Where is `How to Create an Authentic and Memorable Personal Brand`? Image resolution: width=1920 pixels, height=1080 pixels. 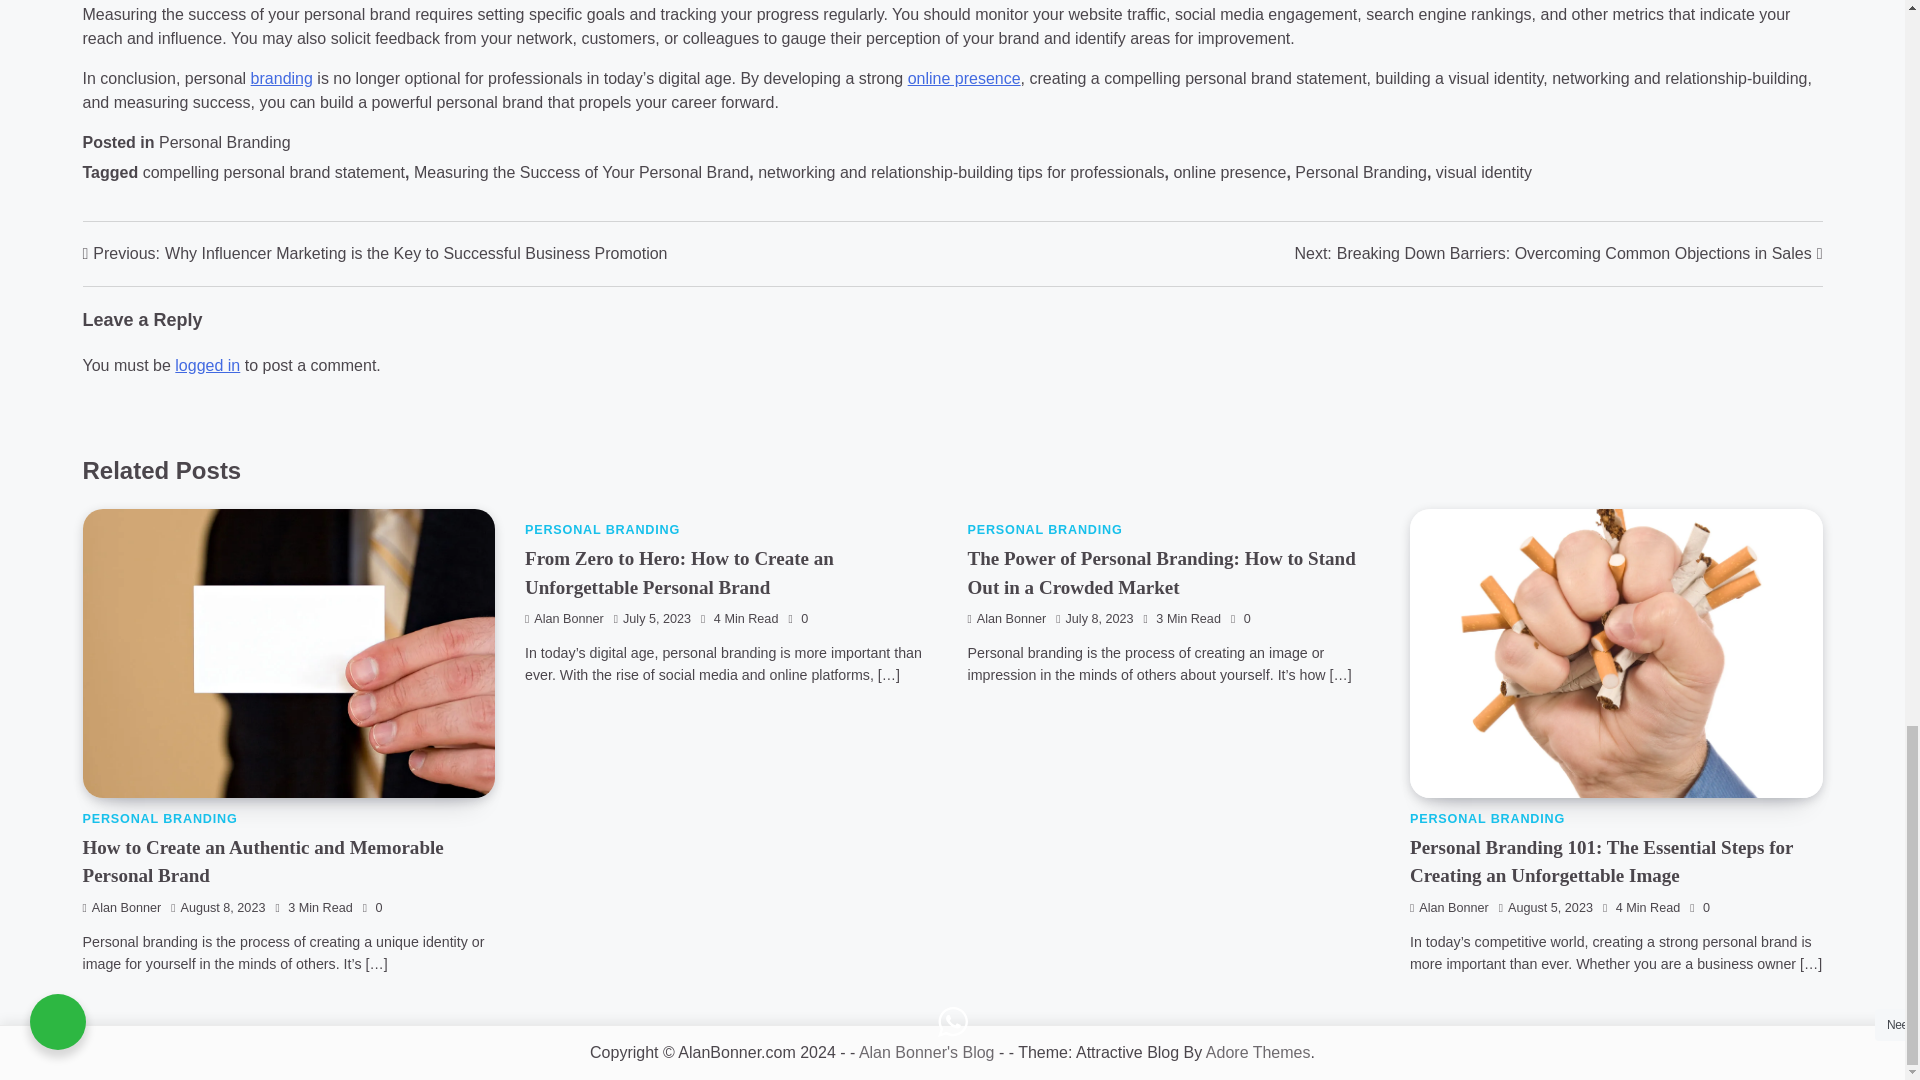
How to Create an Authentic and Memorable Personal Brand is located at coordinates (262, 862).